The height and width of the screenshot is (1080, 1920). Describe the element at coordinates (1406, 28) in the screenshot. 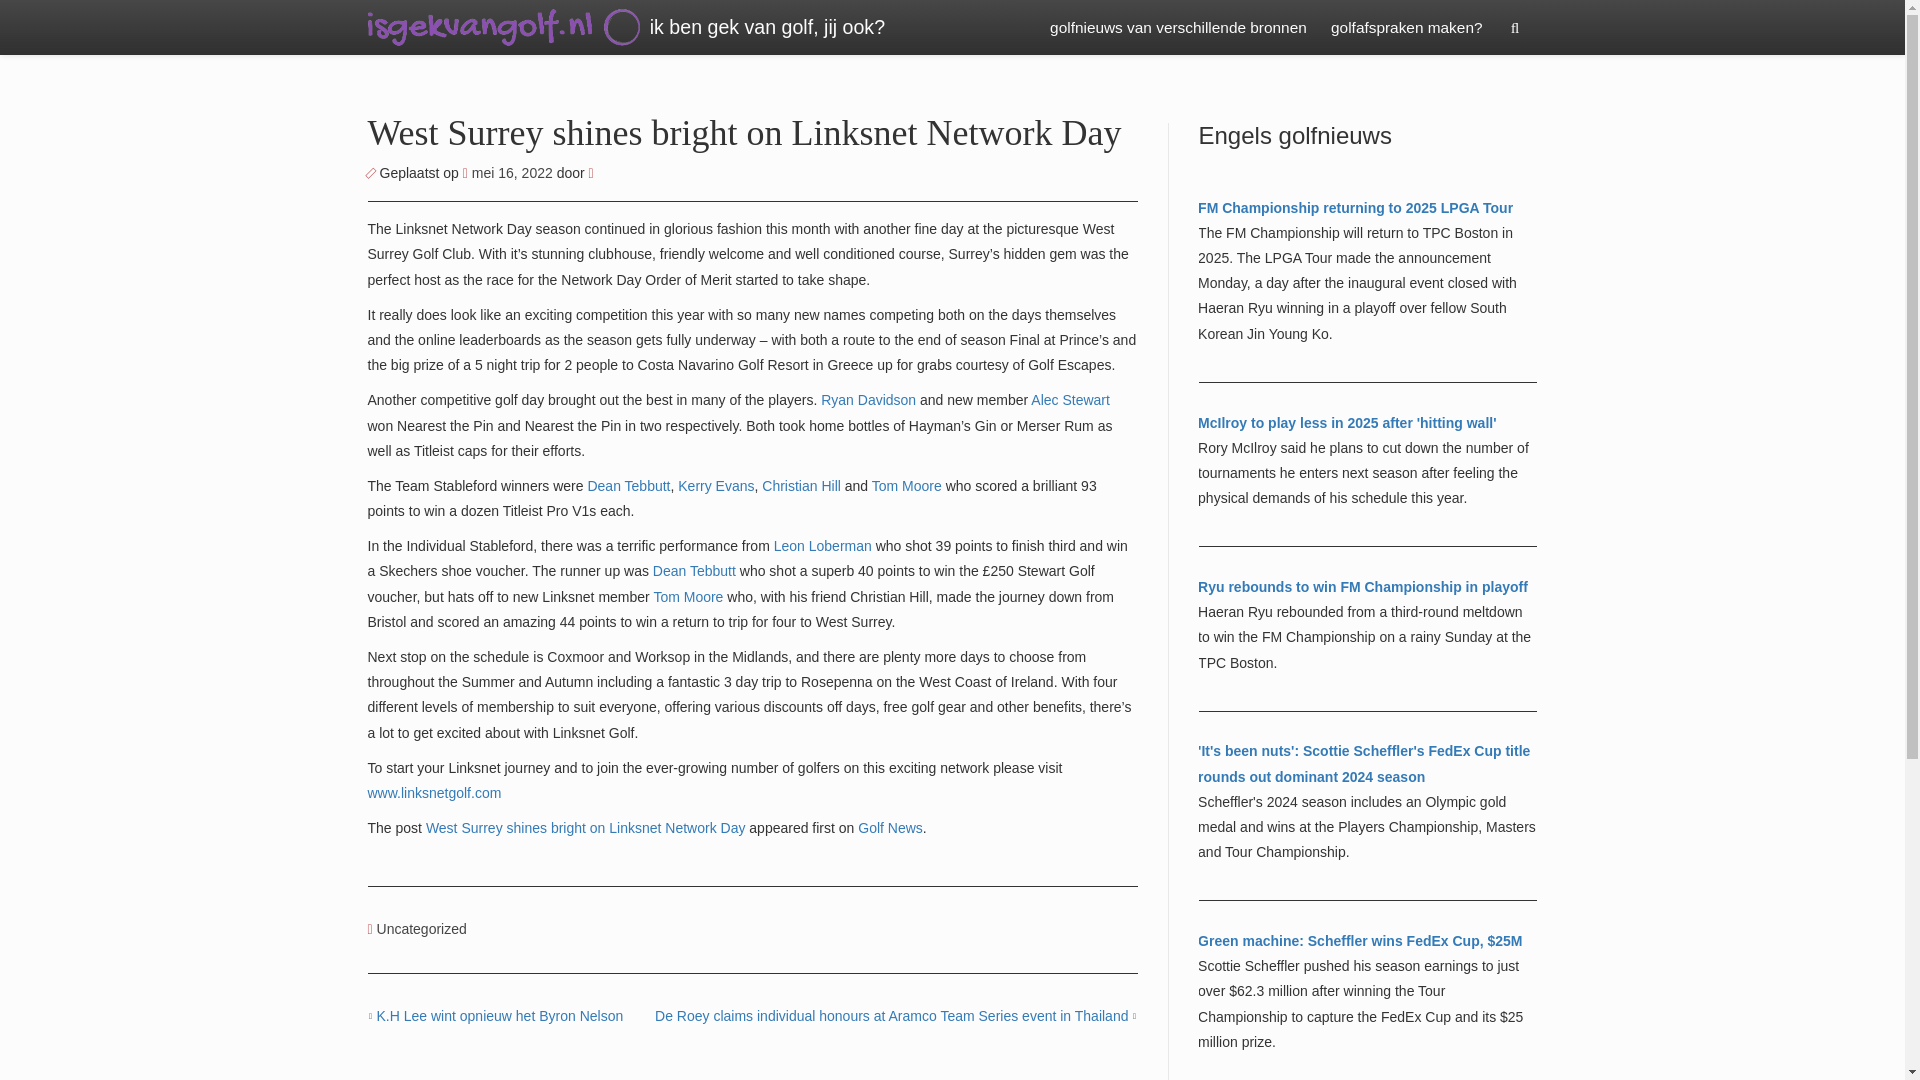

I see `golfafspraken maken?` at that location.